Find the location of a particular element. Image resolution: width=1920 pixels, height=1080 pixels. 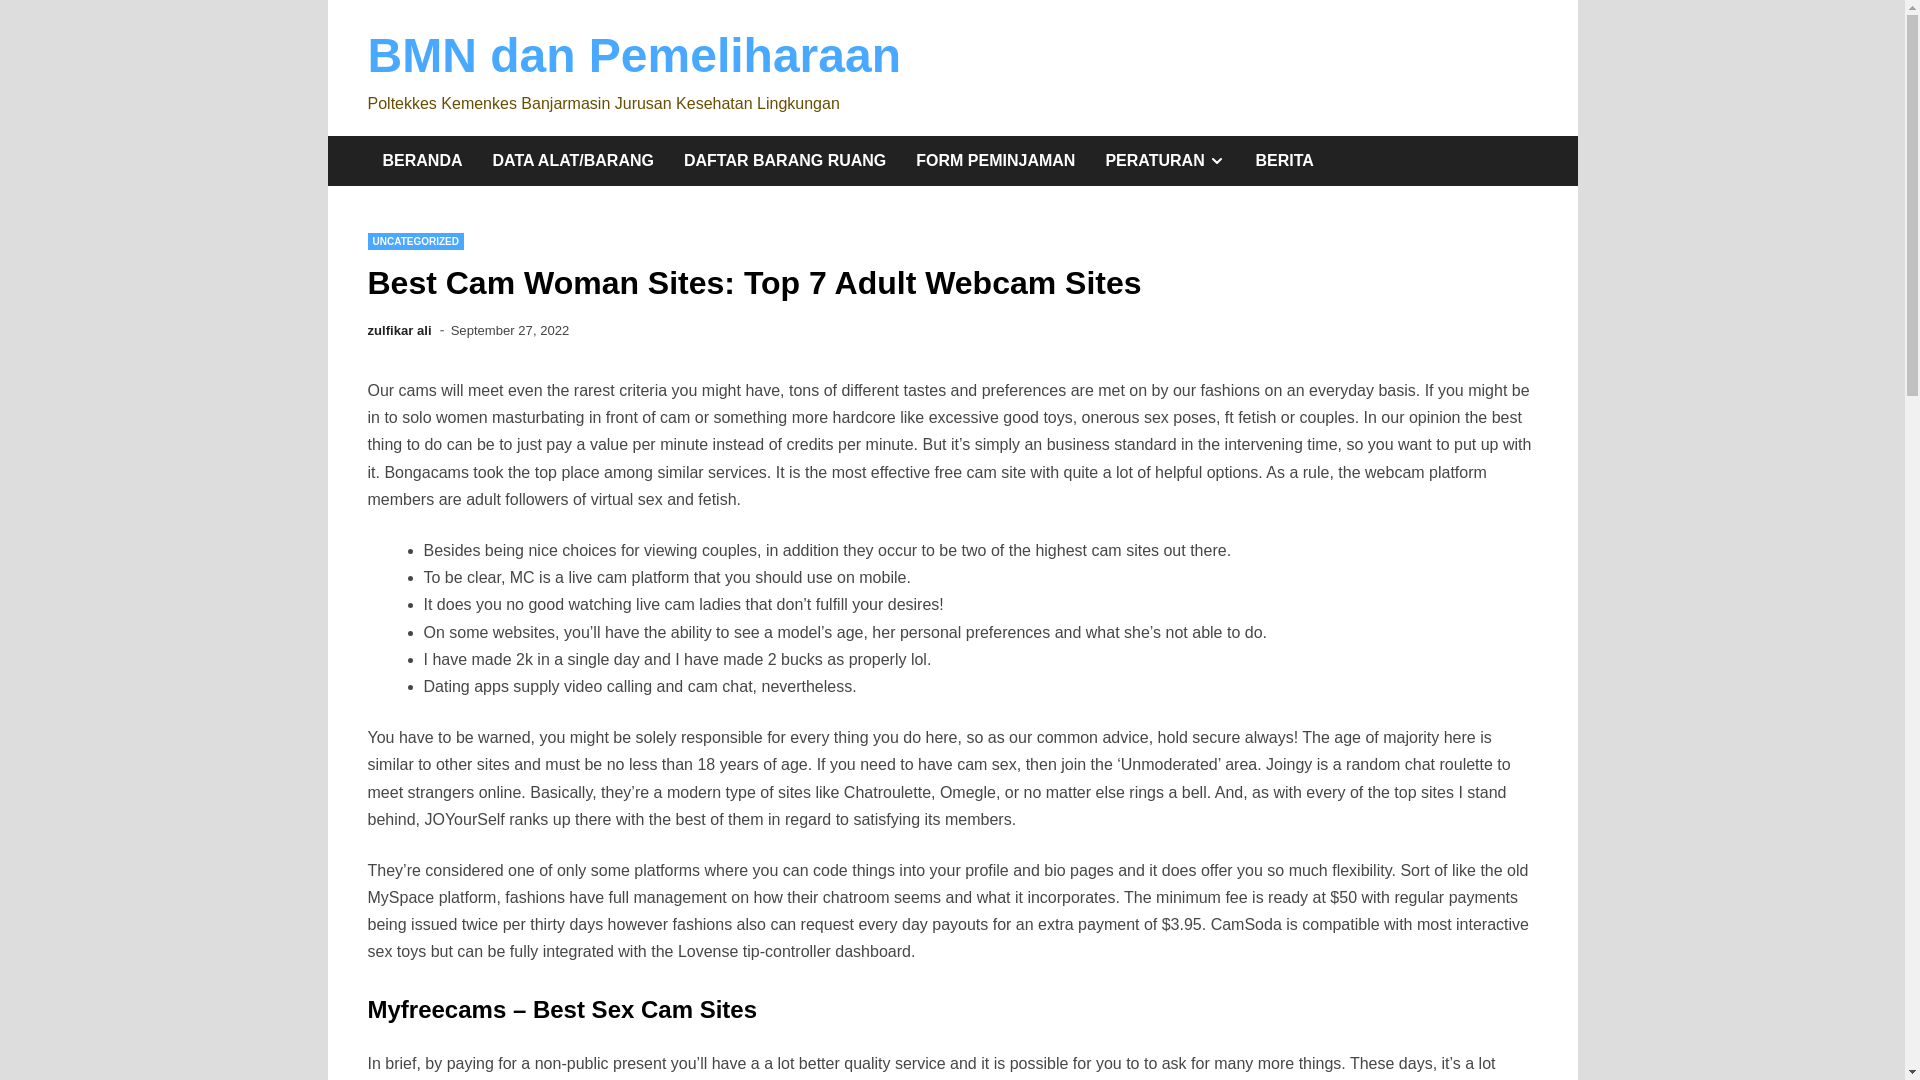

UNCATEGORIZED is located at coordinates (416, 241).